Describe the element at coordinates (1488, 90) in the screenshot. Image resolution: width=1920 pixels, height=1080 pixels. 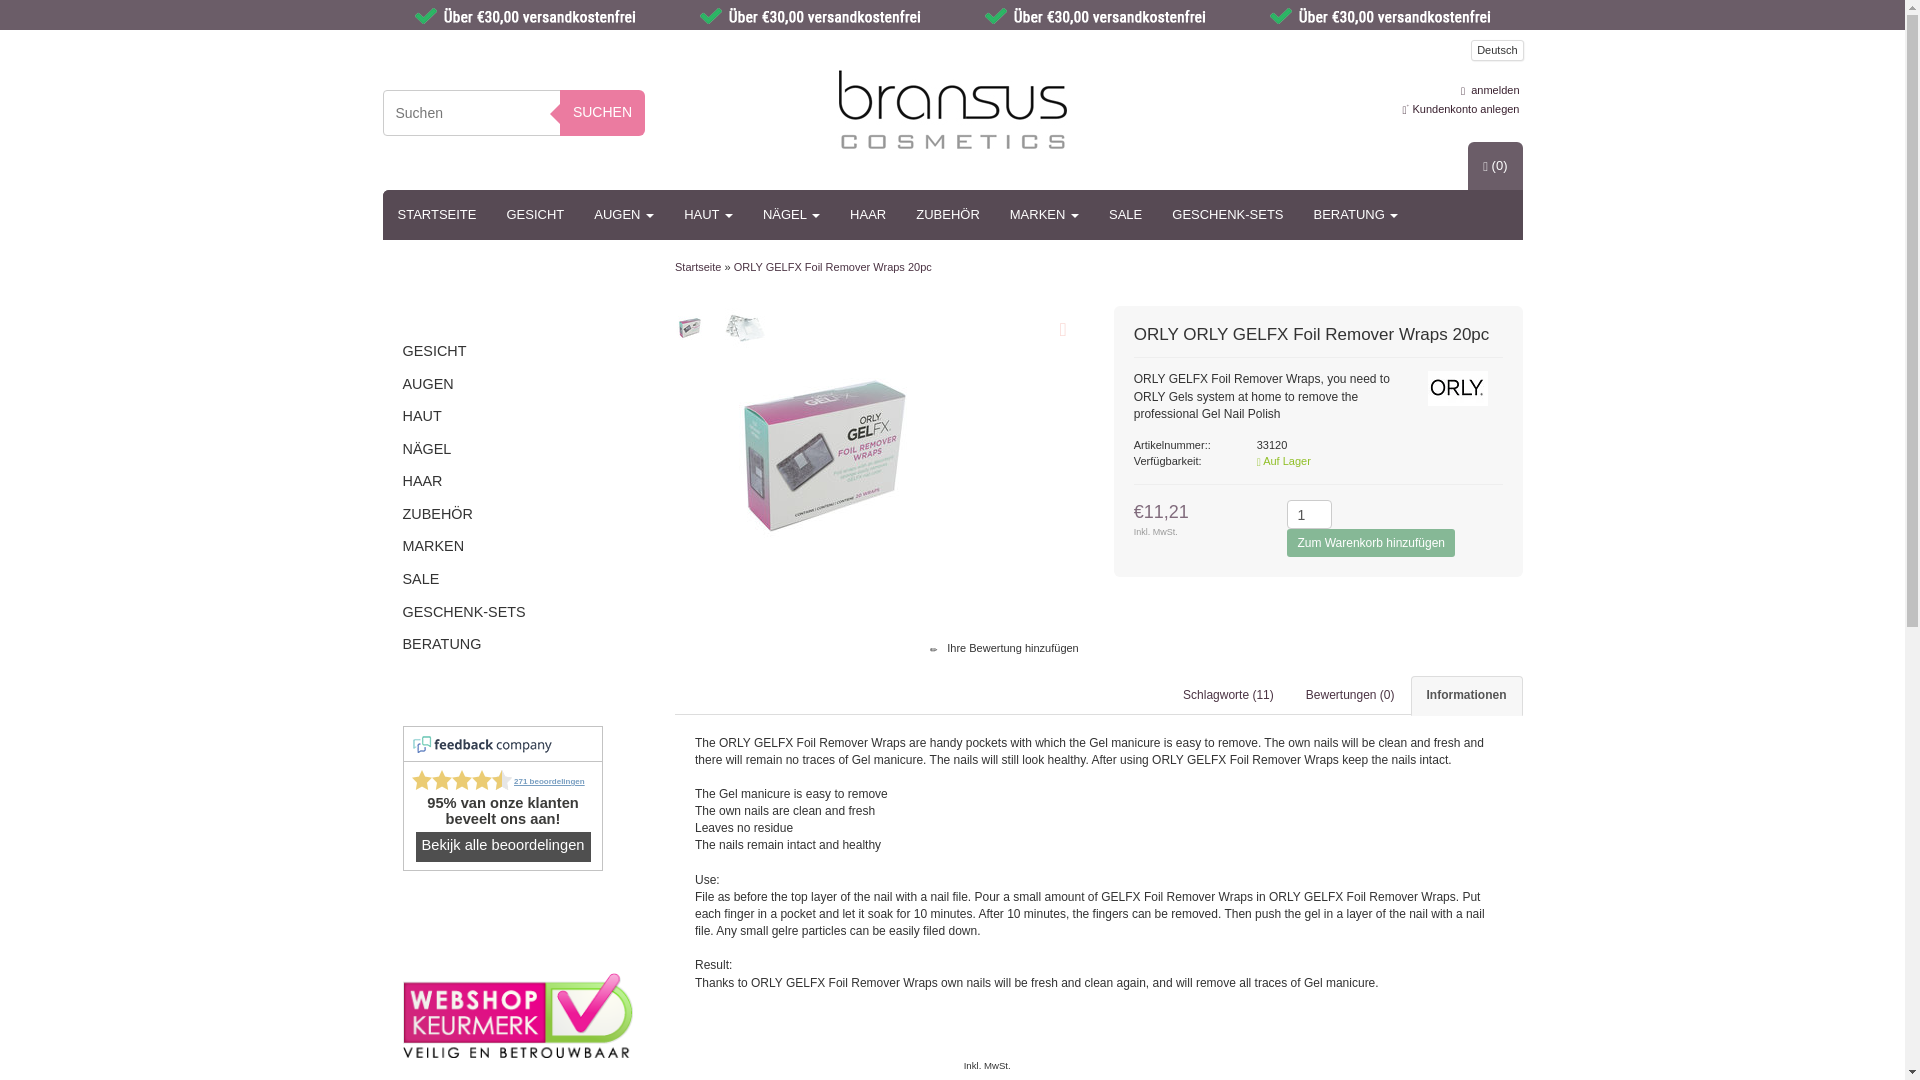
I see `Mein Konto` at that location.